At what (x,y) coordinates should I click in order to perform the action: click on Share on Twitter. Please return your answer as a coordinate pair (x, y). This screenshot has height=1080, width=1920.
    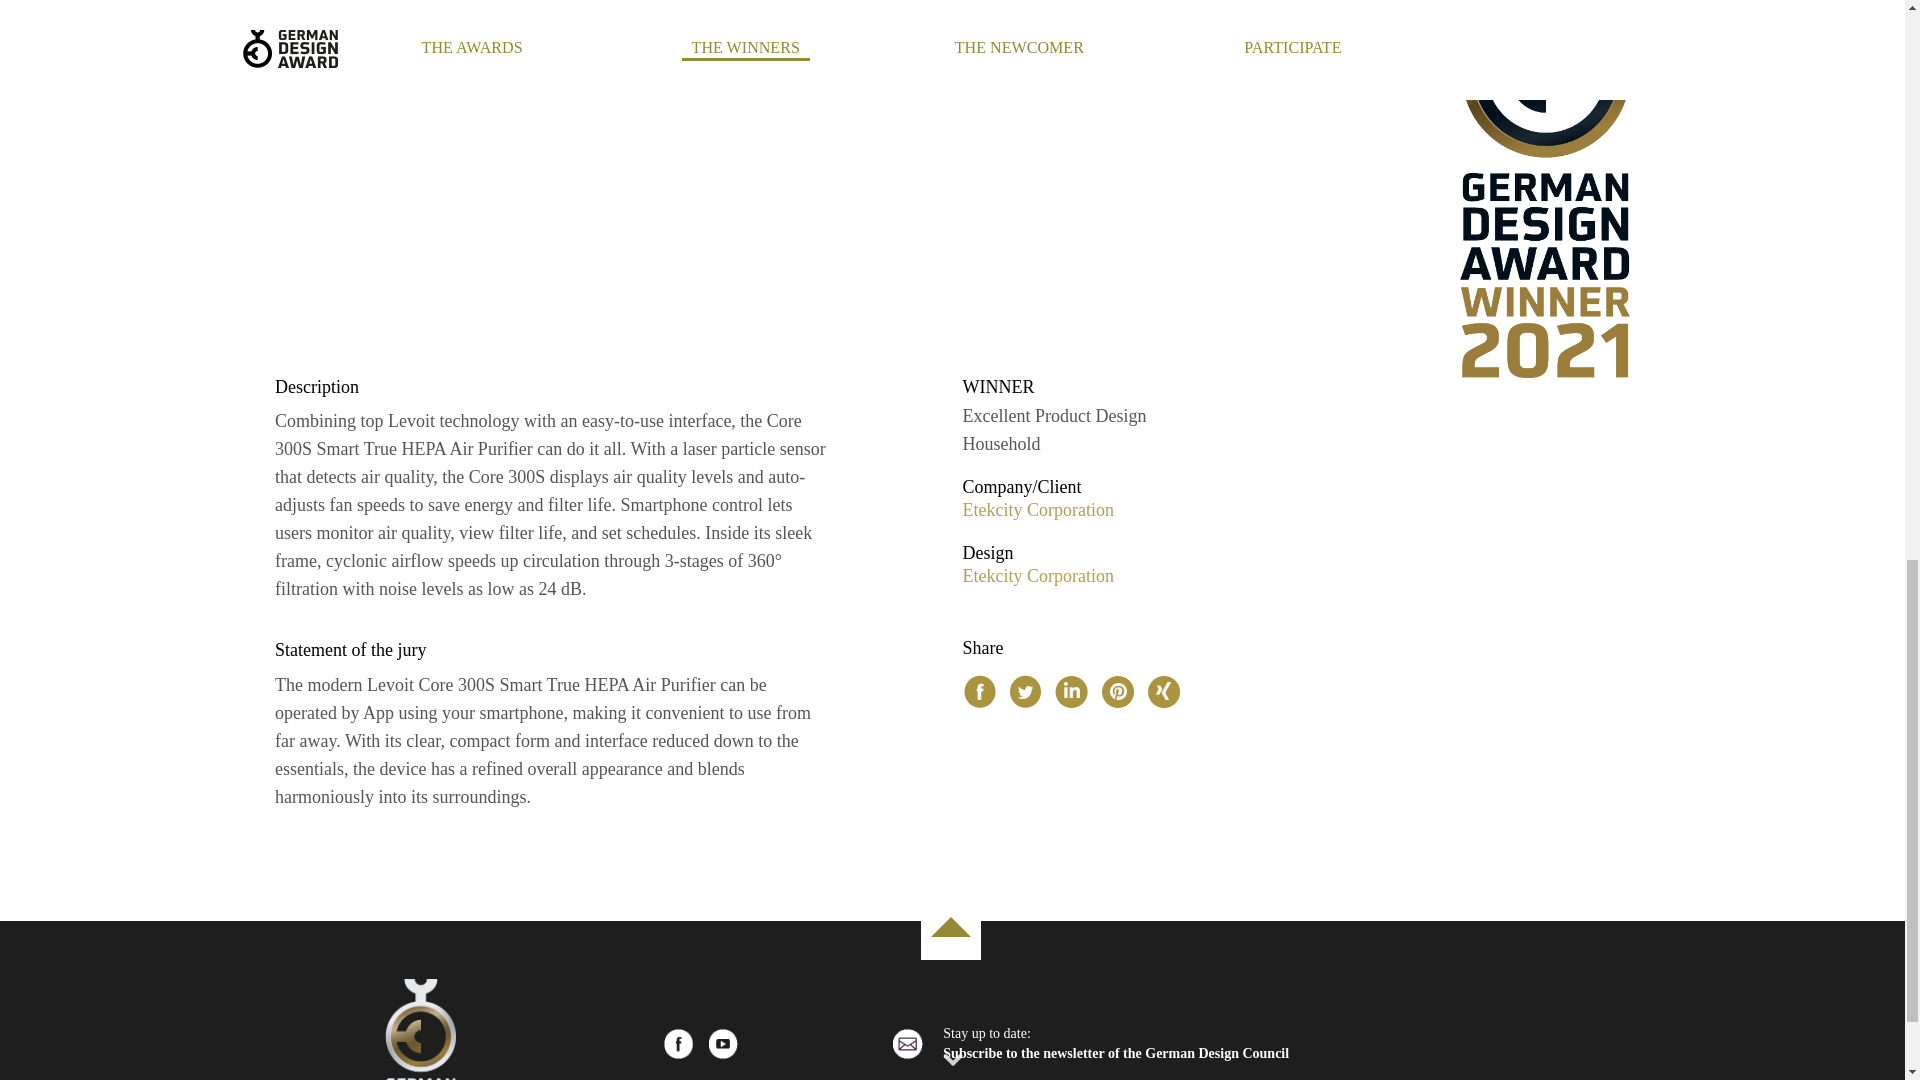
    Looking at the image, I should click on (1026, 691).